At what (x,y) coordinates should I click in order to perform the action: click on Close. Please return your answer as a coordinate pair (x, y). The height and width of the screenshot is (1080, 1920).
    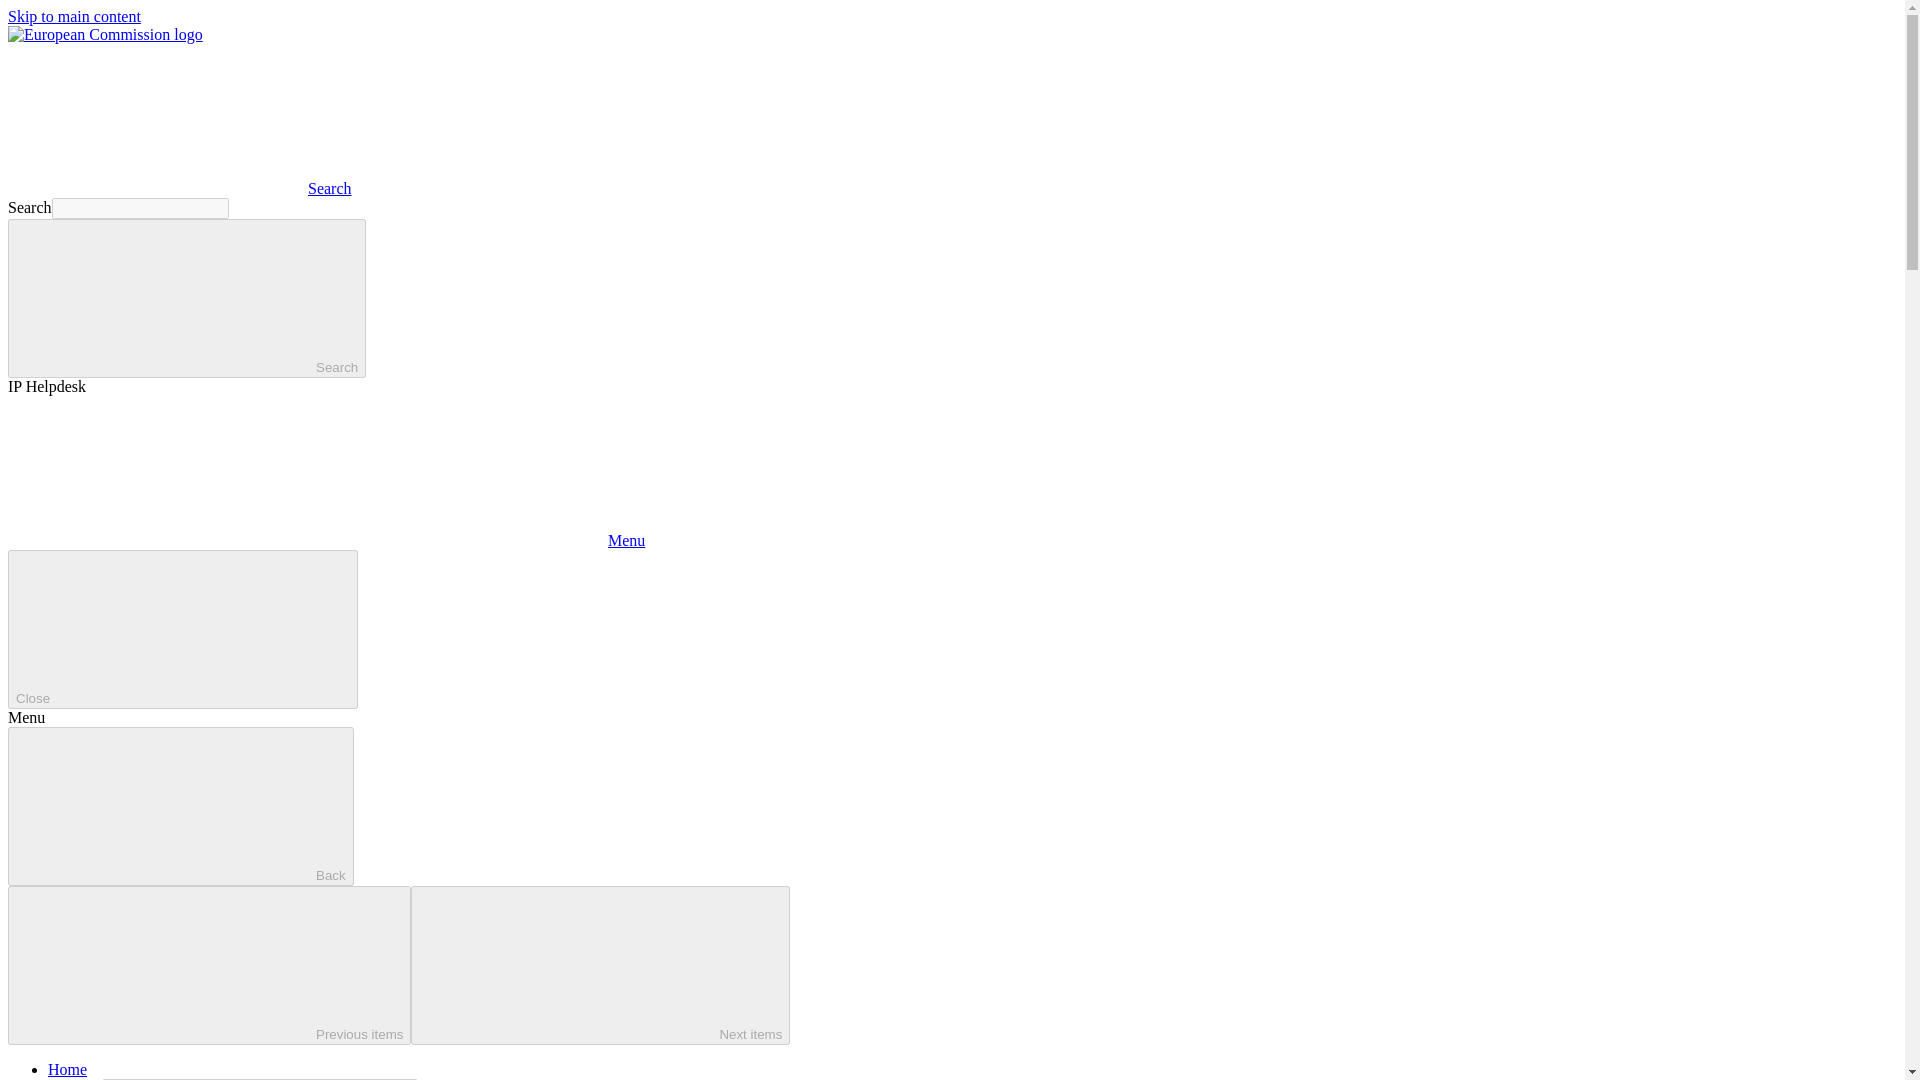
    Looking at the image, I should click on (182, 628).